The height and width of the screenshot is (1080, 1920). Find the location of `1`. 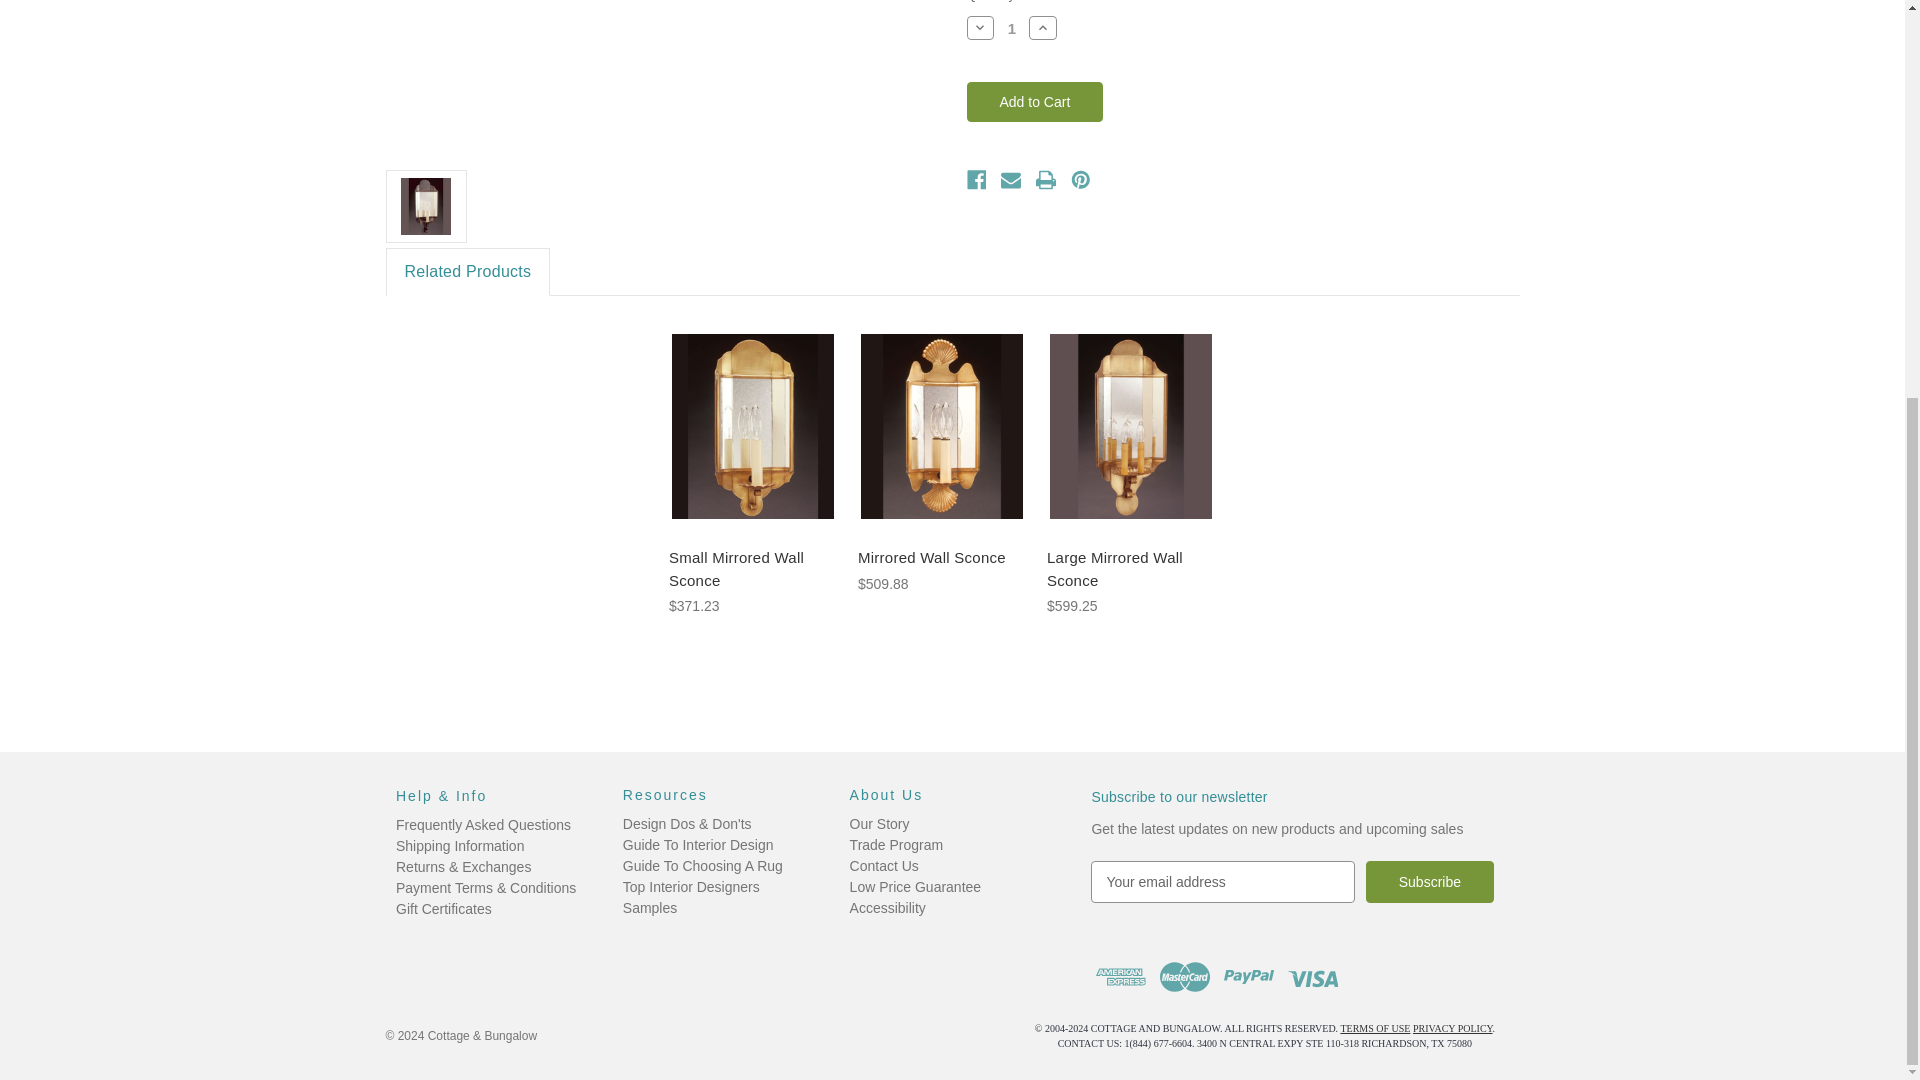

1 is located at coordinates (1012, 28).